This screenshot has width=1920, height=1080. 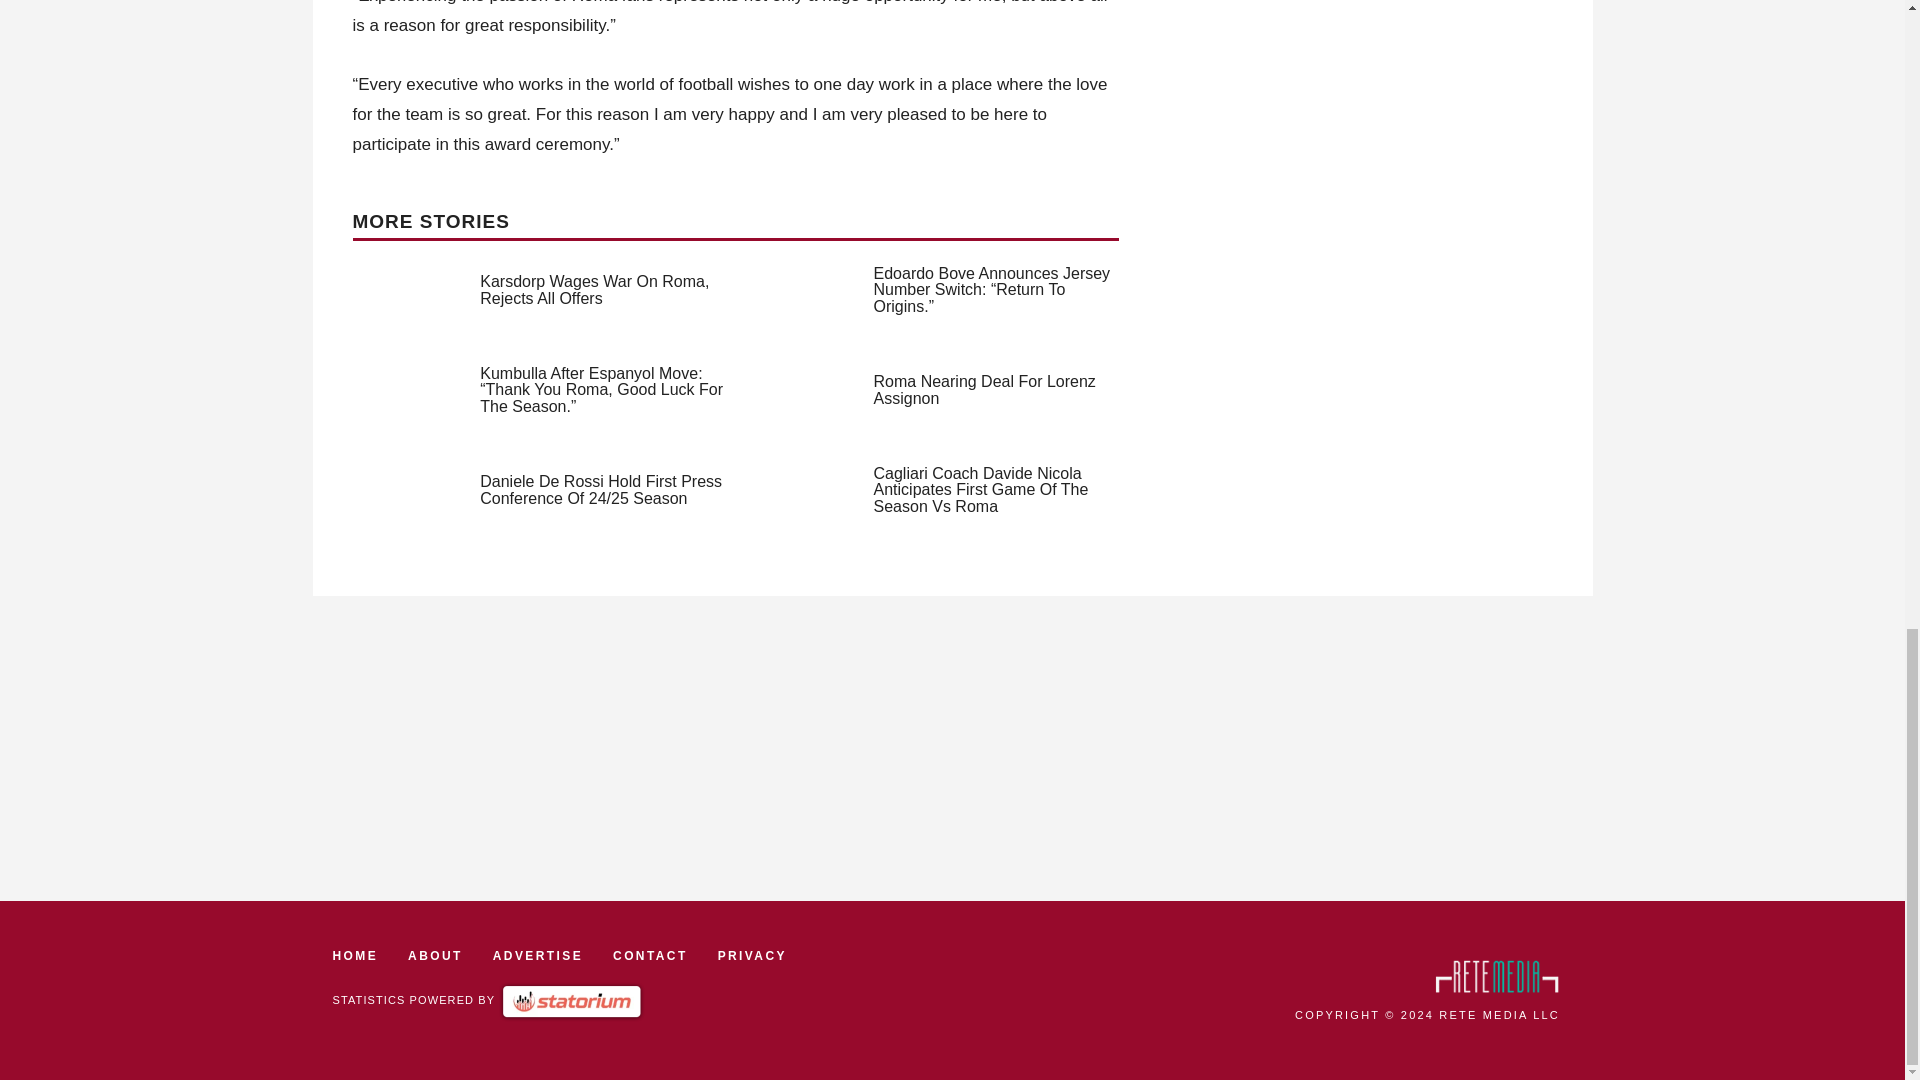 I want to click on PRIVACY, so click(x=752, y=956).